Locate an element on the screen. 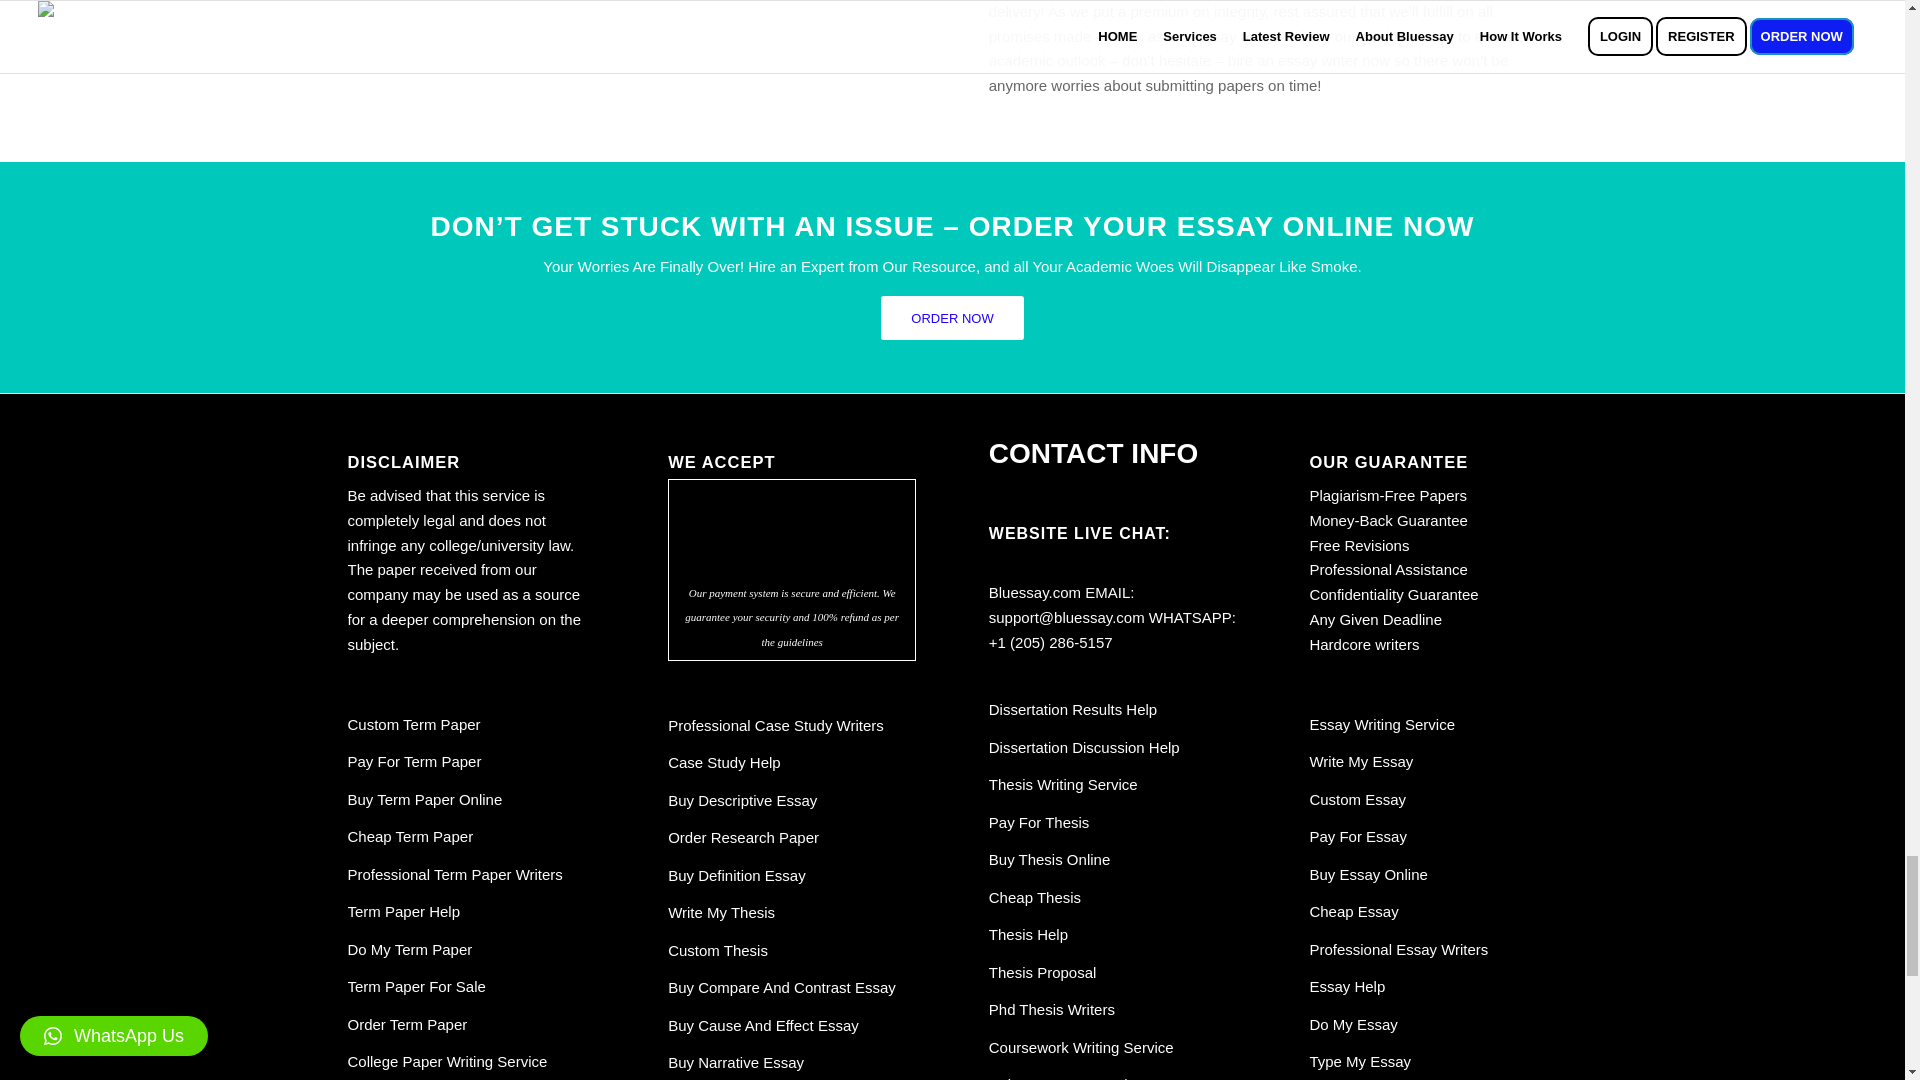 The image size is (1920, 1080). Term Paper Help is located at coordinates (404, 911).